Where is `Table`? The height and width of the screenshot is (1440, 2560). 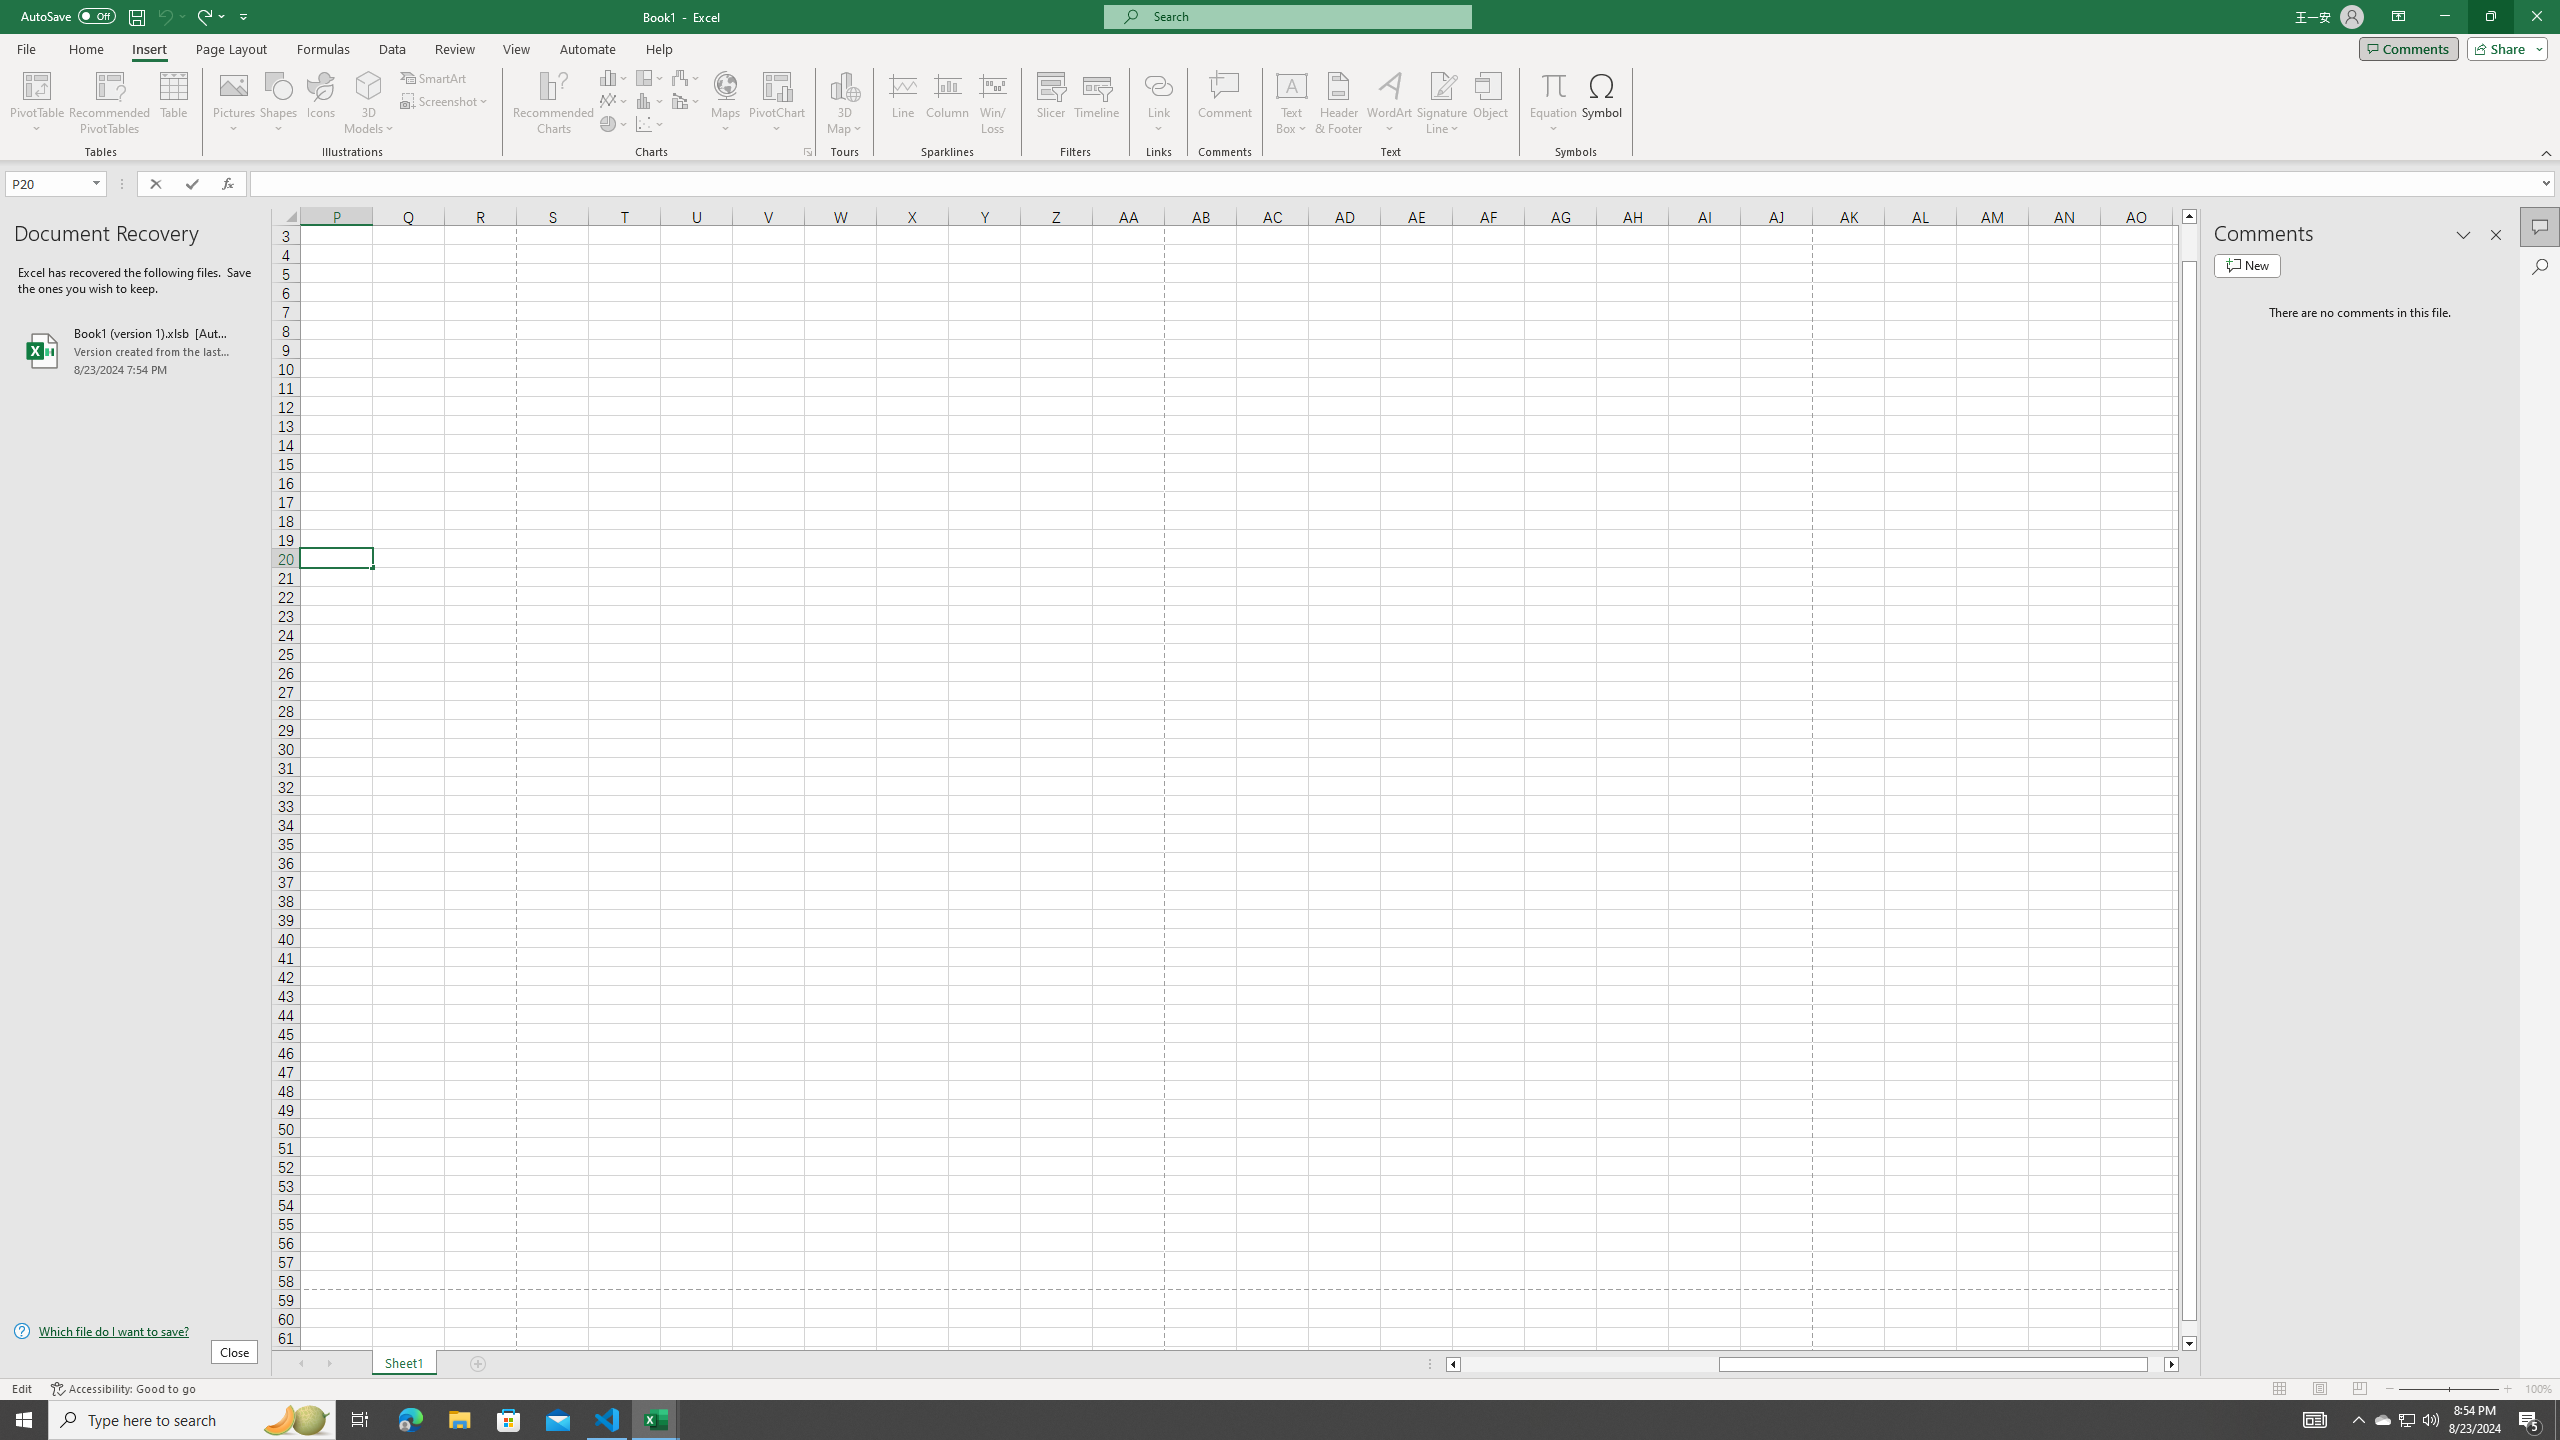
Table is located at coordinates (174, 103).